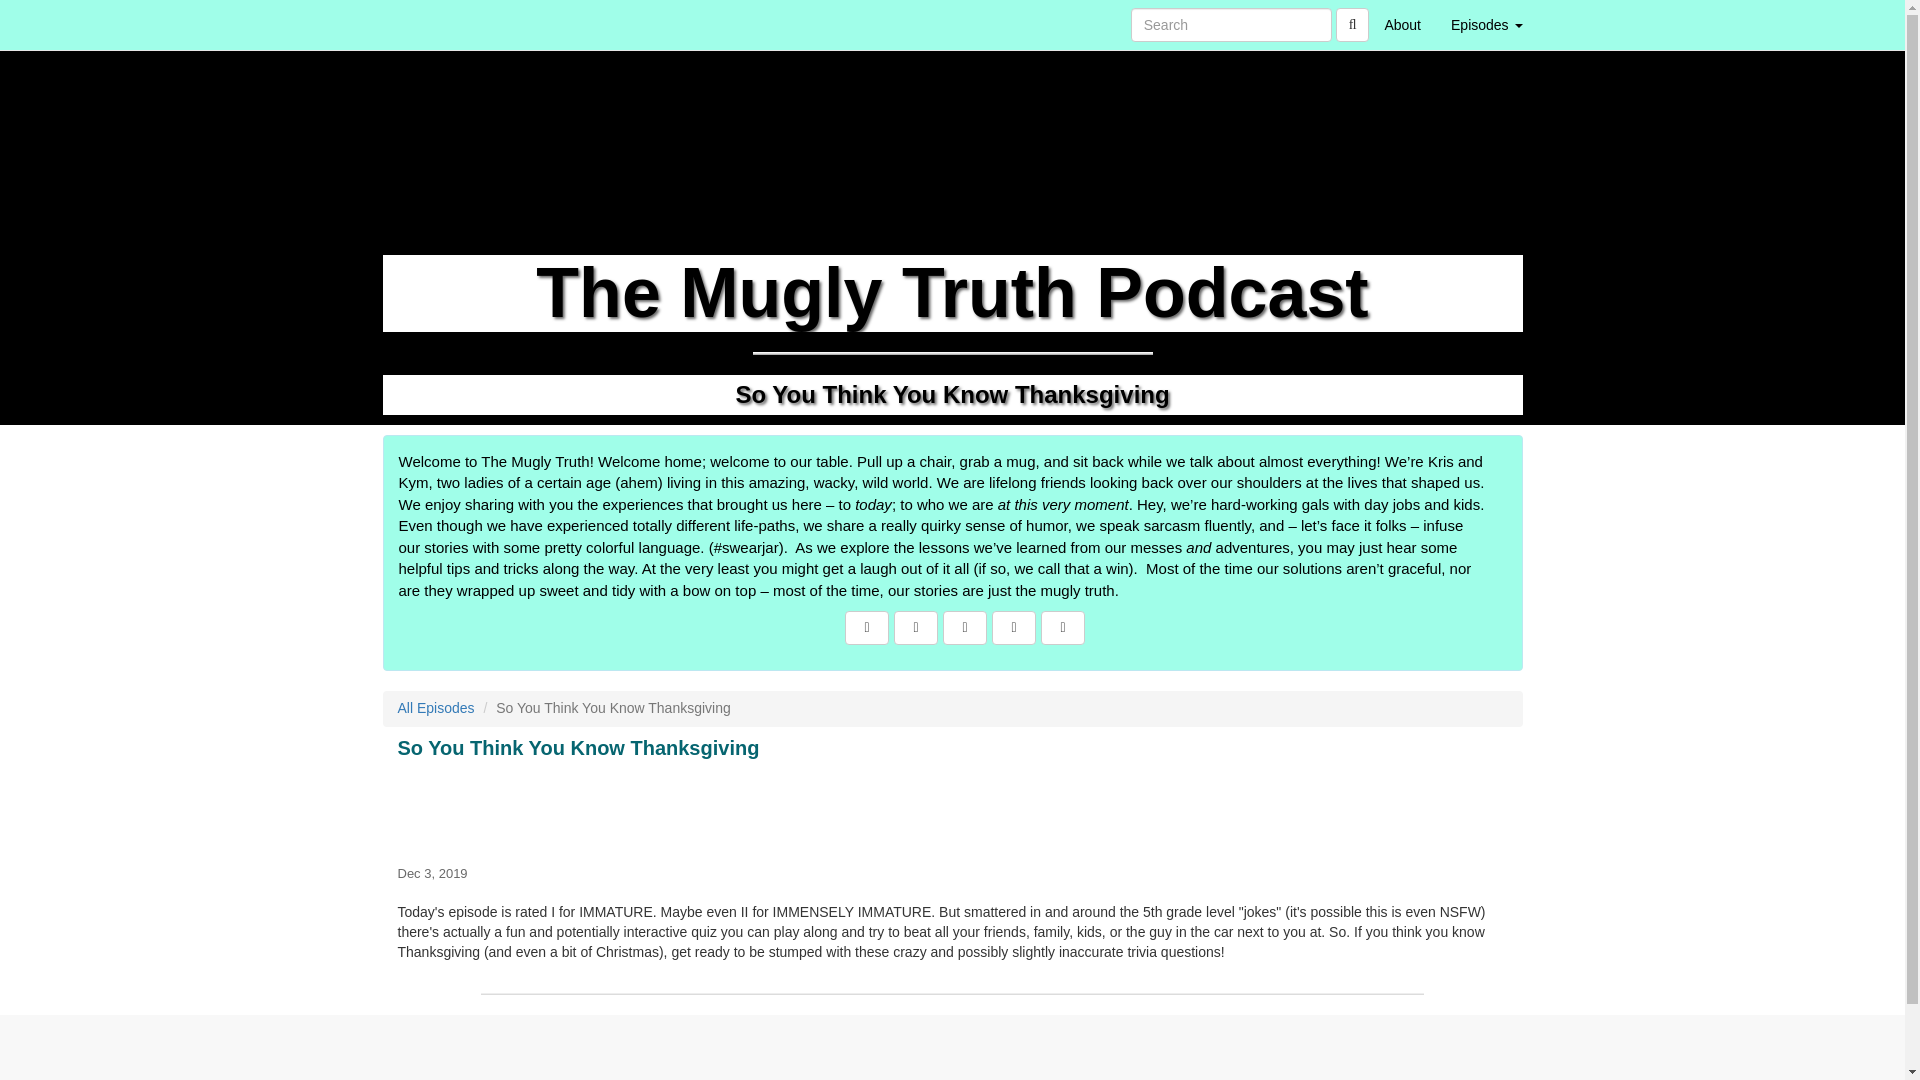 The image size is (1920, 1080). I want to click on About, so click(1402, 24).